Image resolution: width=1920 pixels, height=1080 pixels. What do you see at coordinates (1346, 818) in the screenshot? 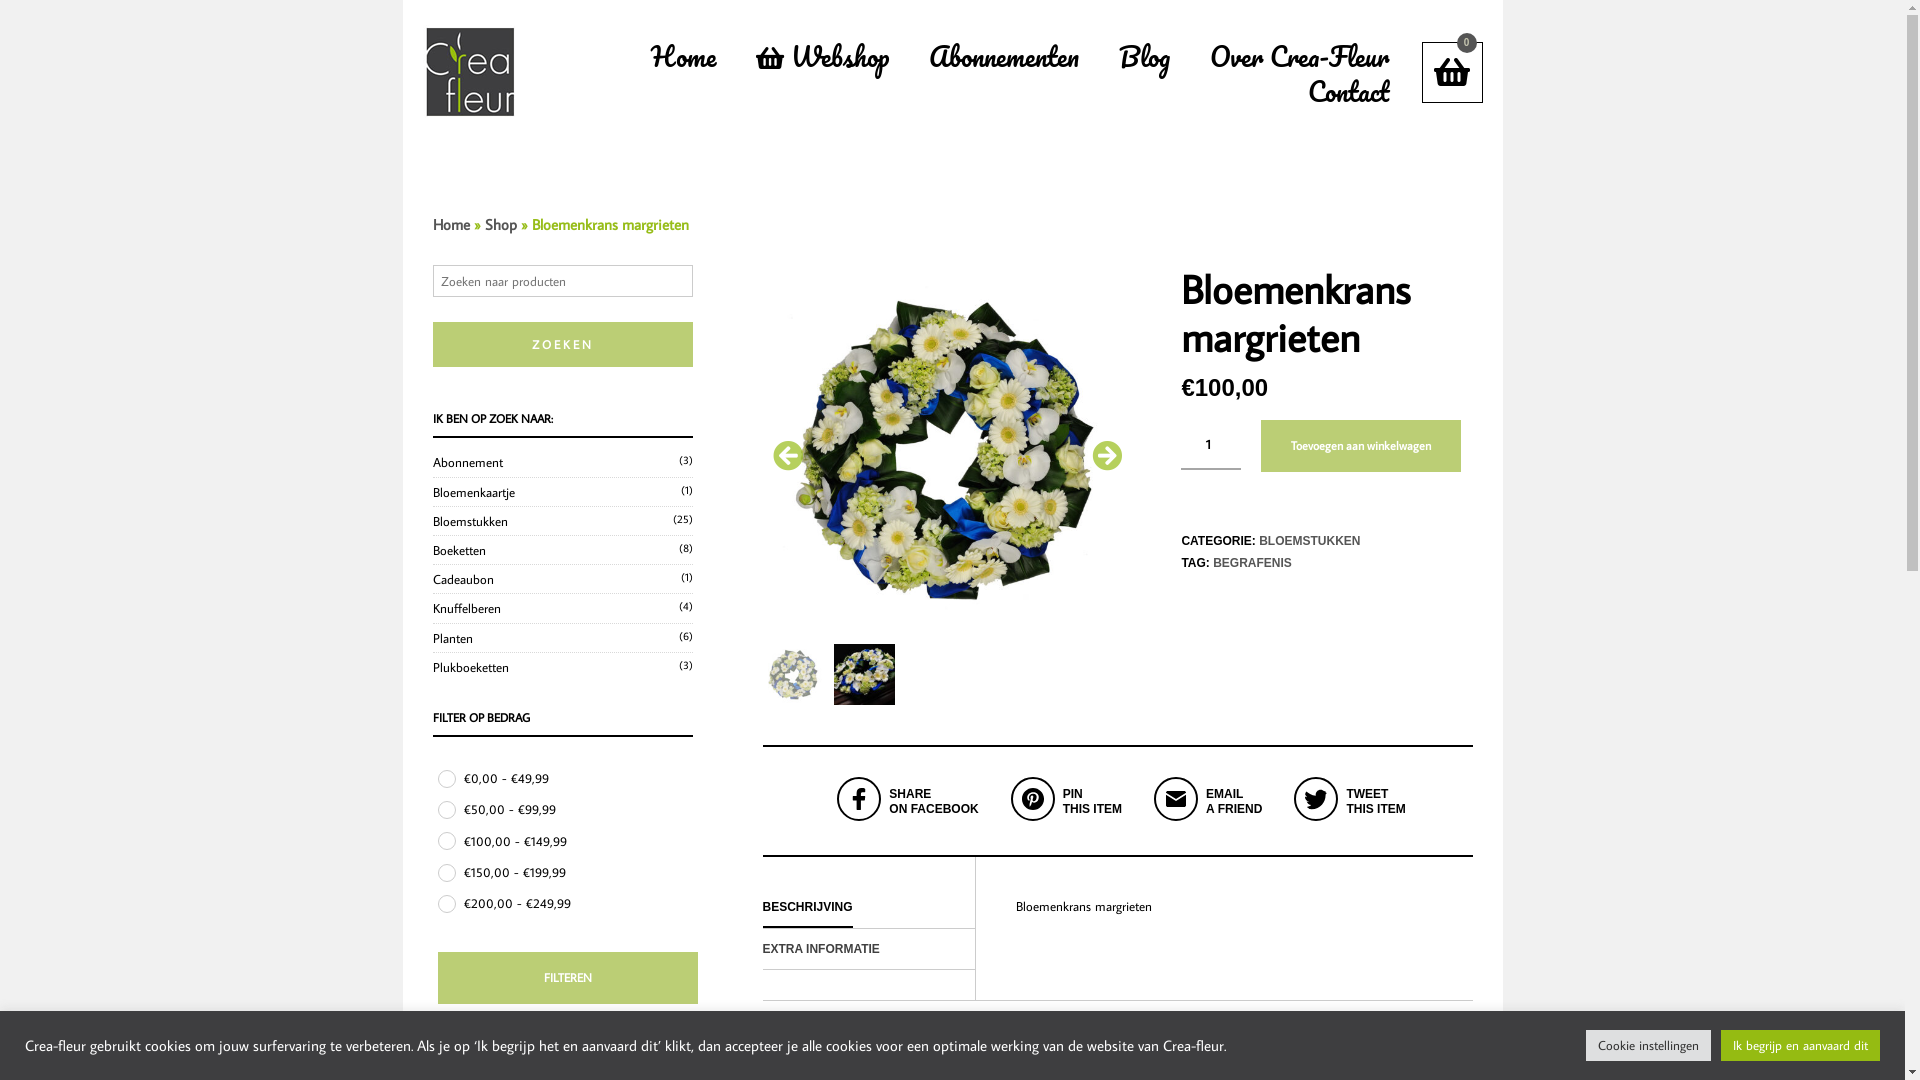
I see `TWEET
THIS ITEM` at bounding box center [1346, 818].